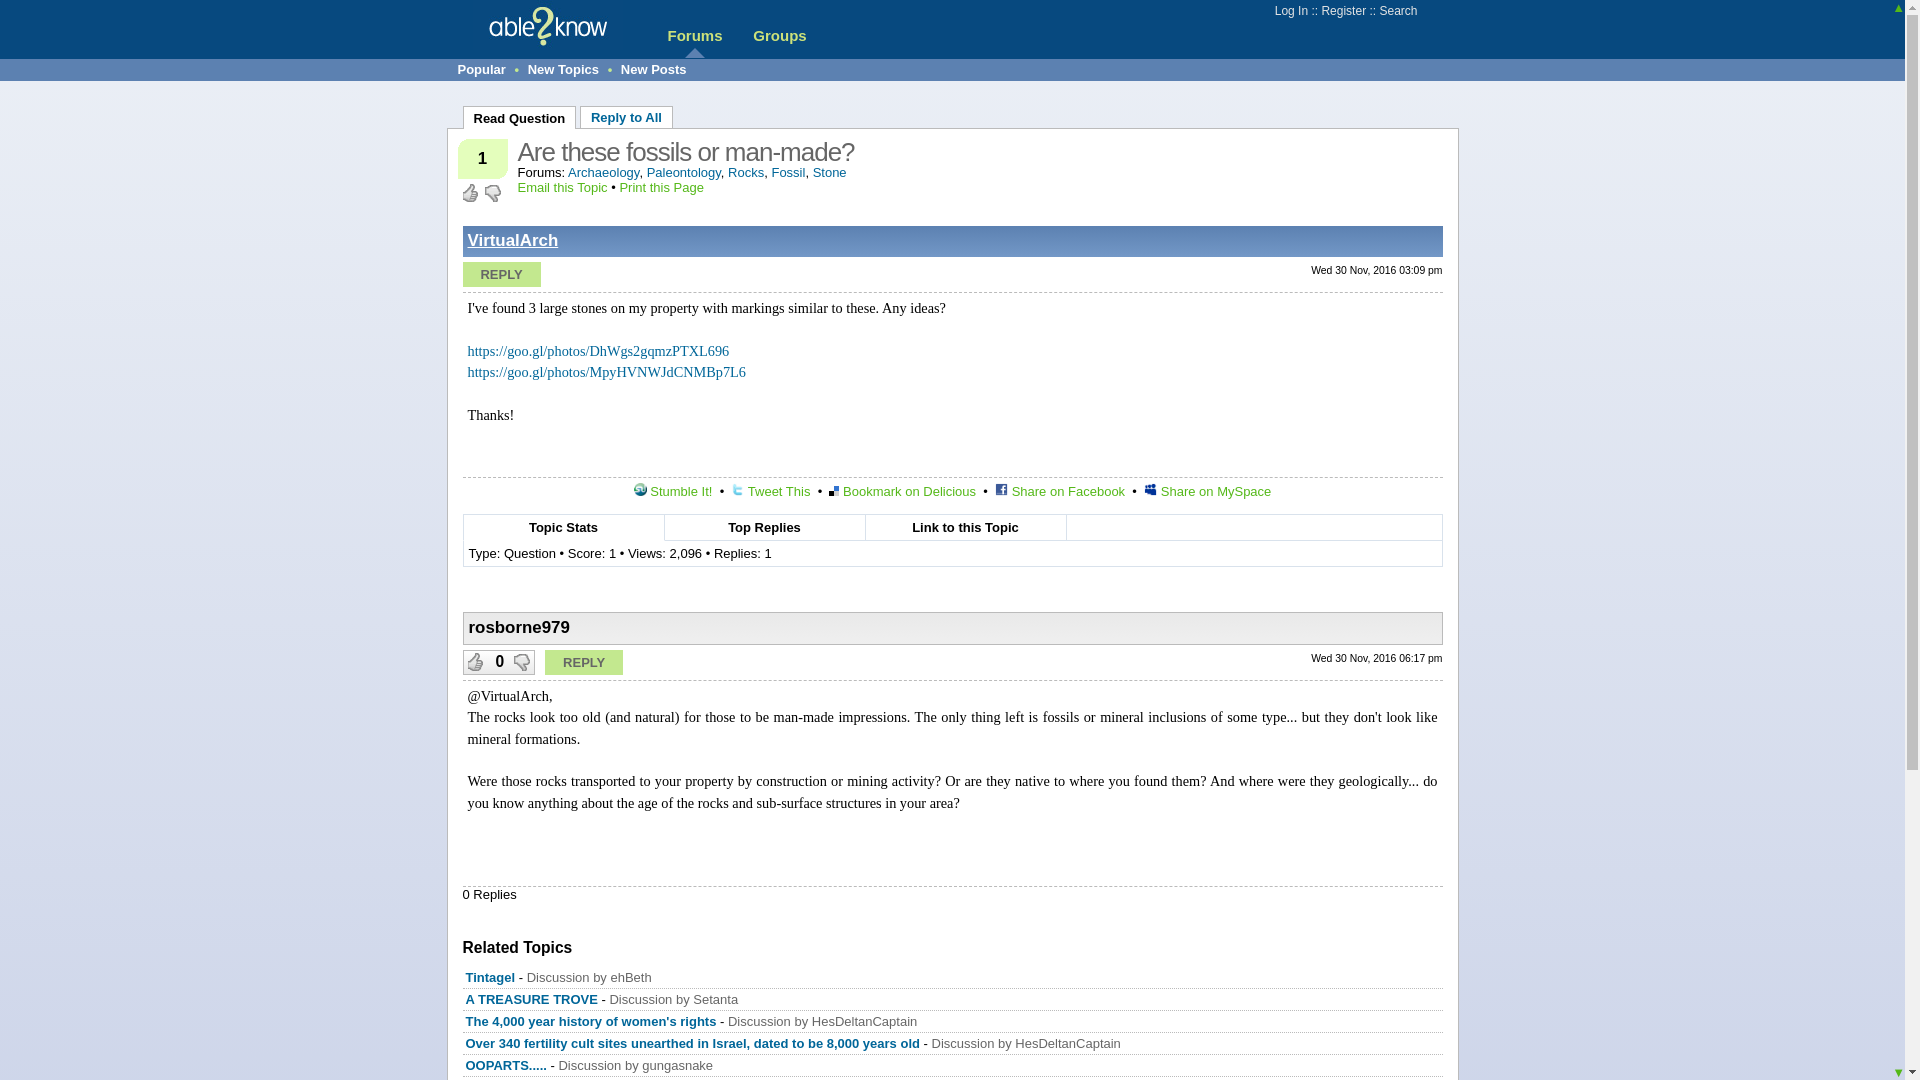 Image resolution: width=1920 pixels, height=1080 pixels. Describe the element at coordinates (1342, 11) in the screenshot. I see `Register` at that location.